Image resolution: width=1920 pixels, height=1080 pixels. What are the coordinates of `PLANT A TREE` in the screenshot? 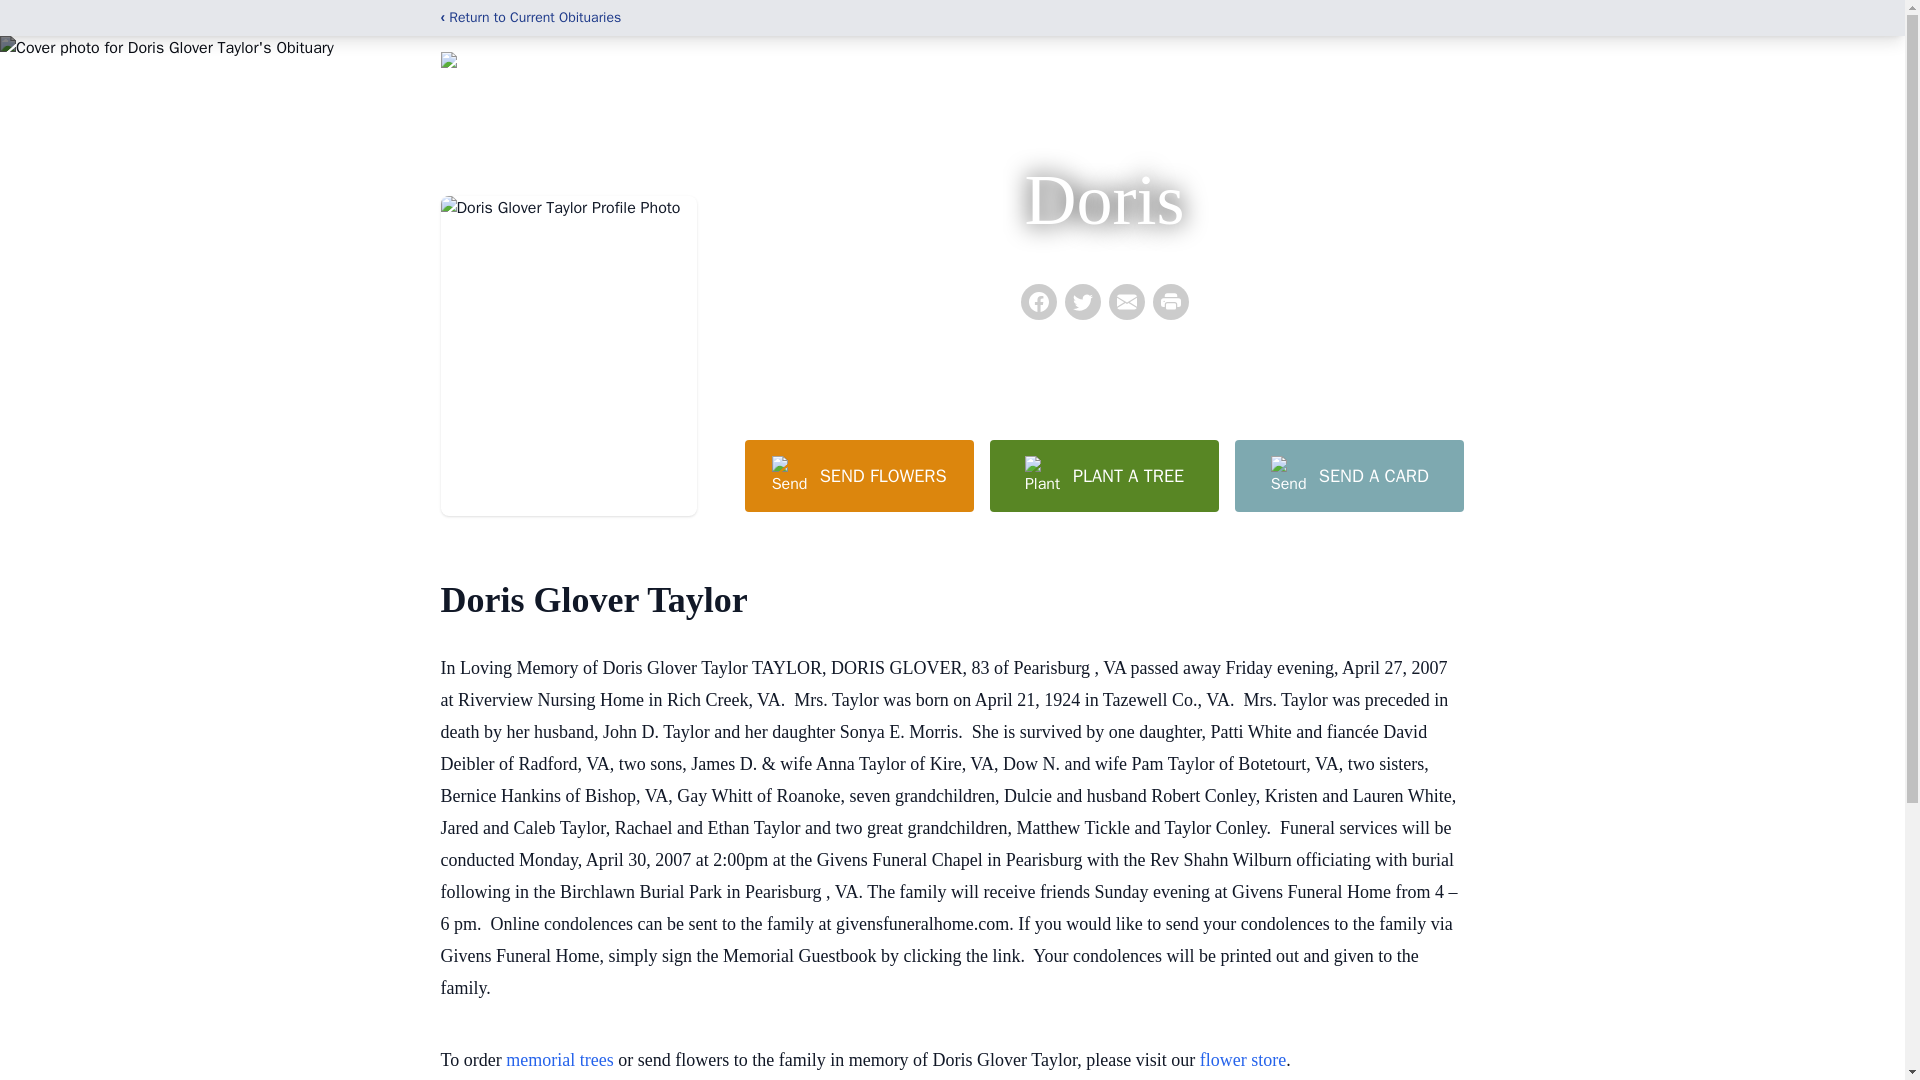 It's located at (1104, 475).